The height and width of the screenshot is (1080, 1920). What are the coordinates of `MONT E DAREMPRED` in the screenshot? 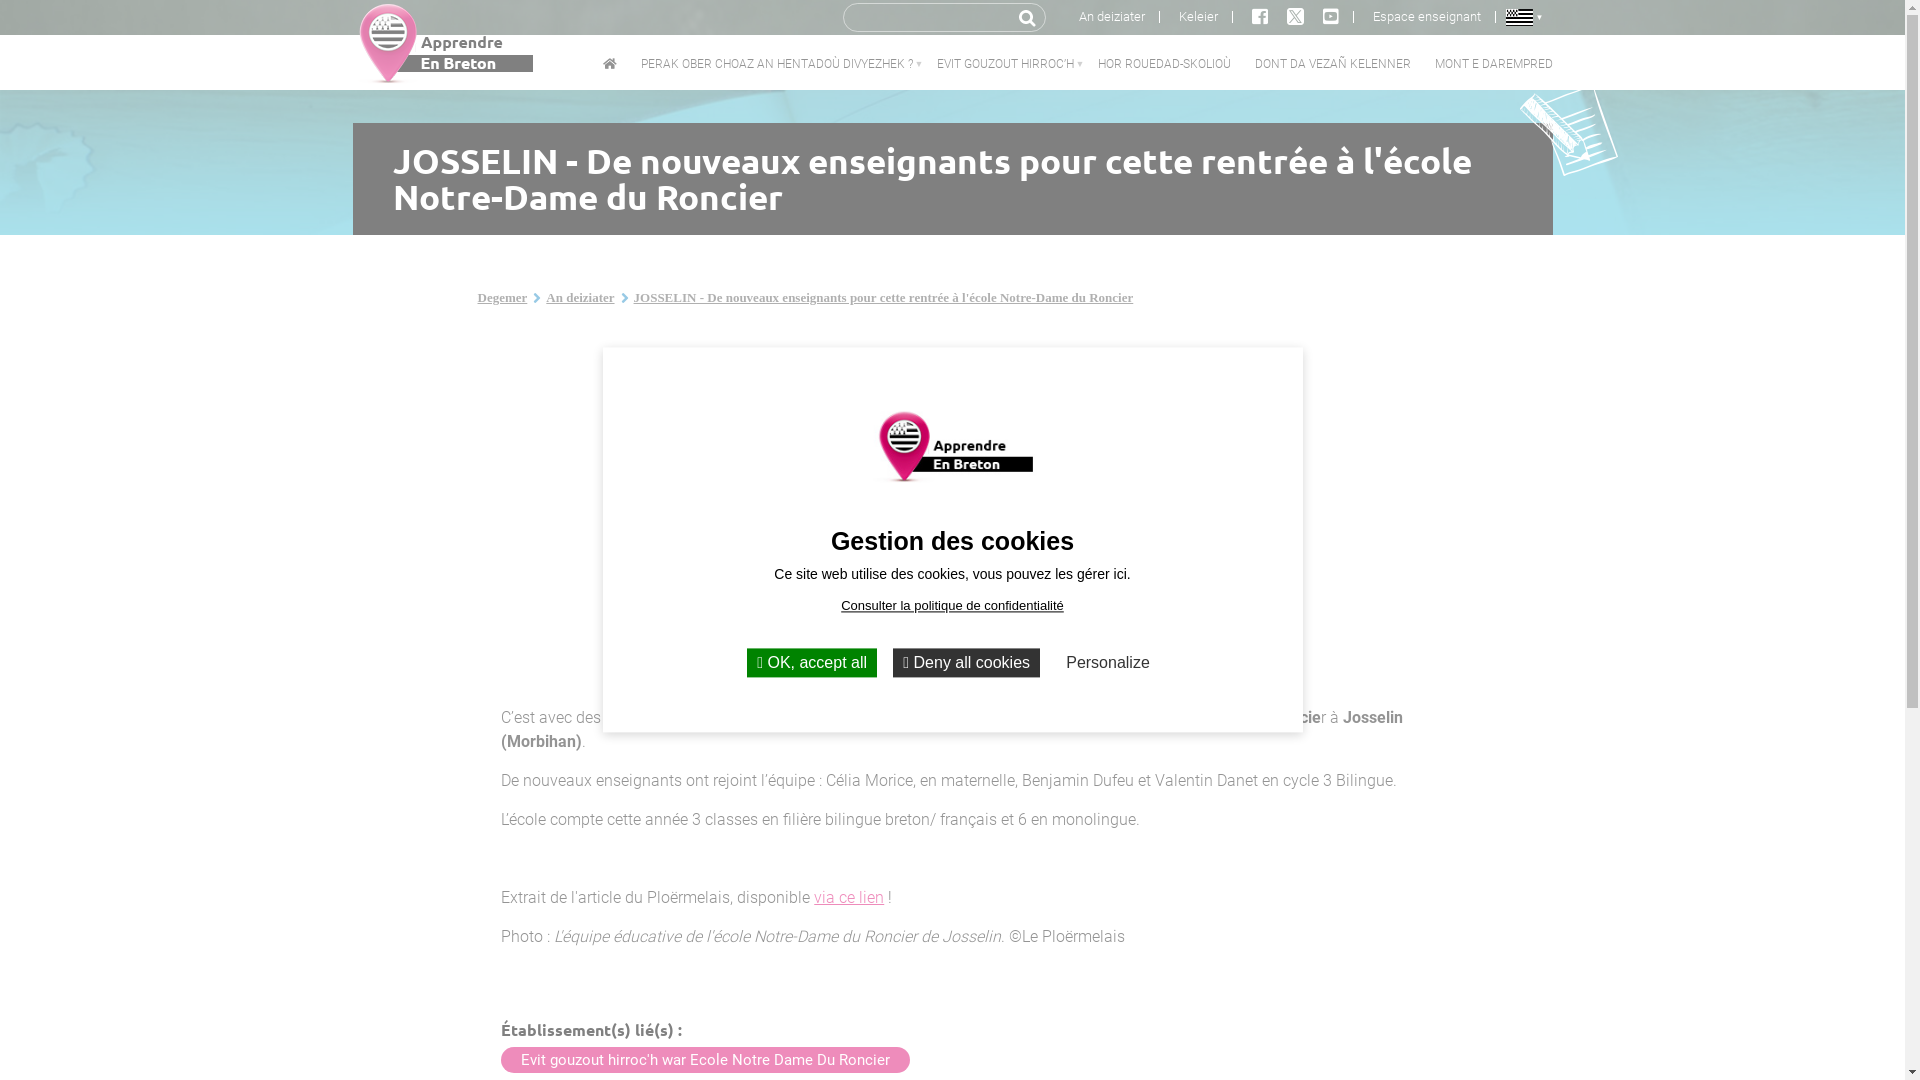 It's located at (1493, 69).